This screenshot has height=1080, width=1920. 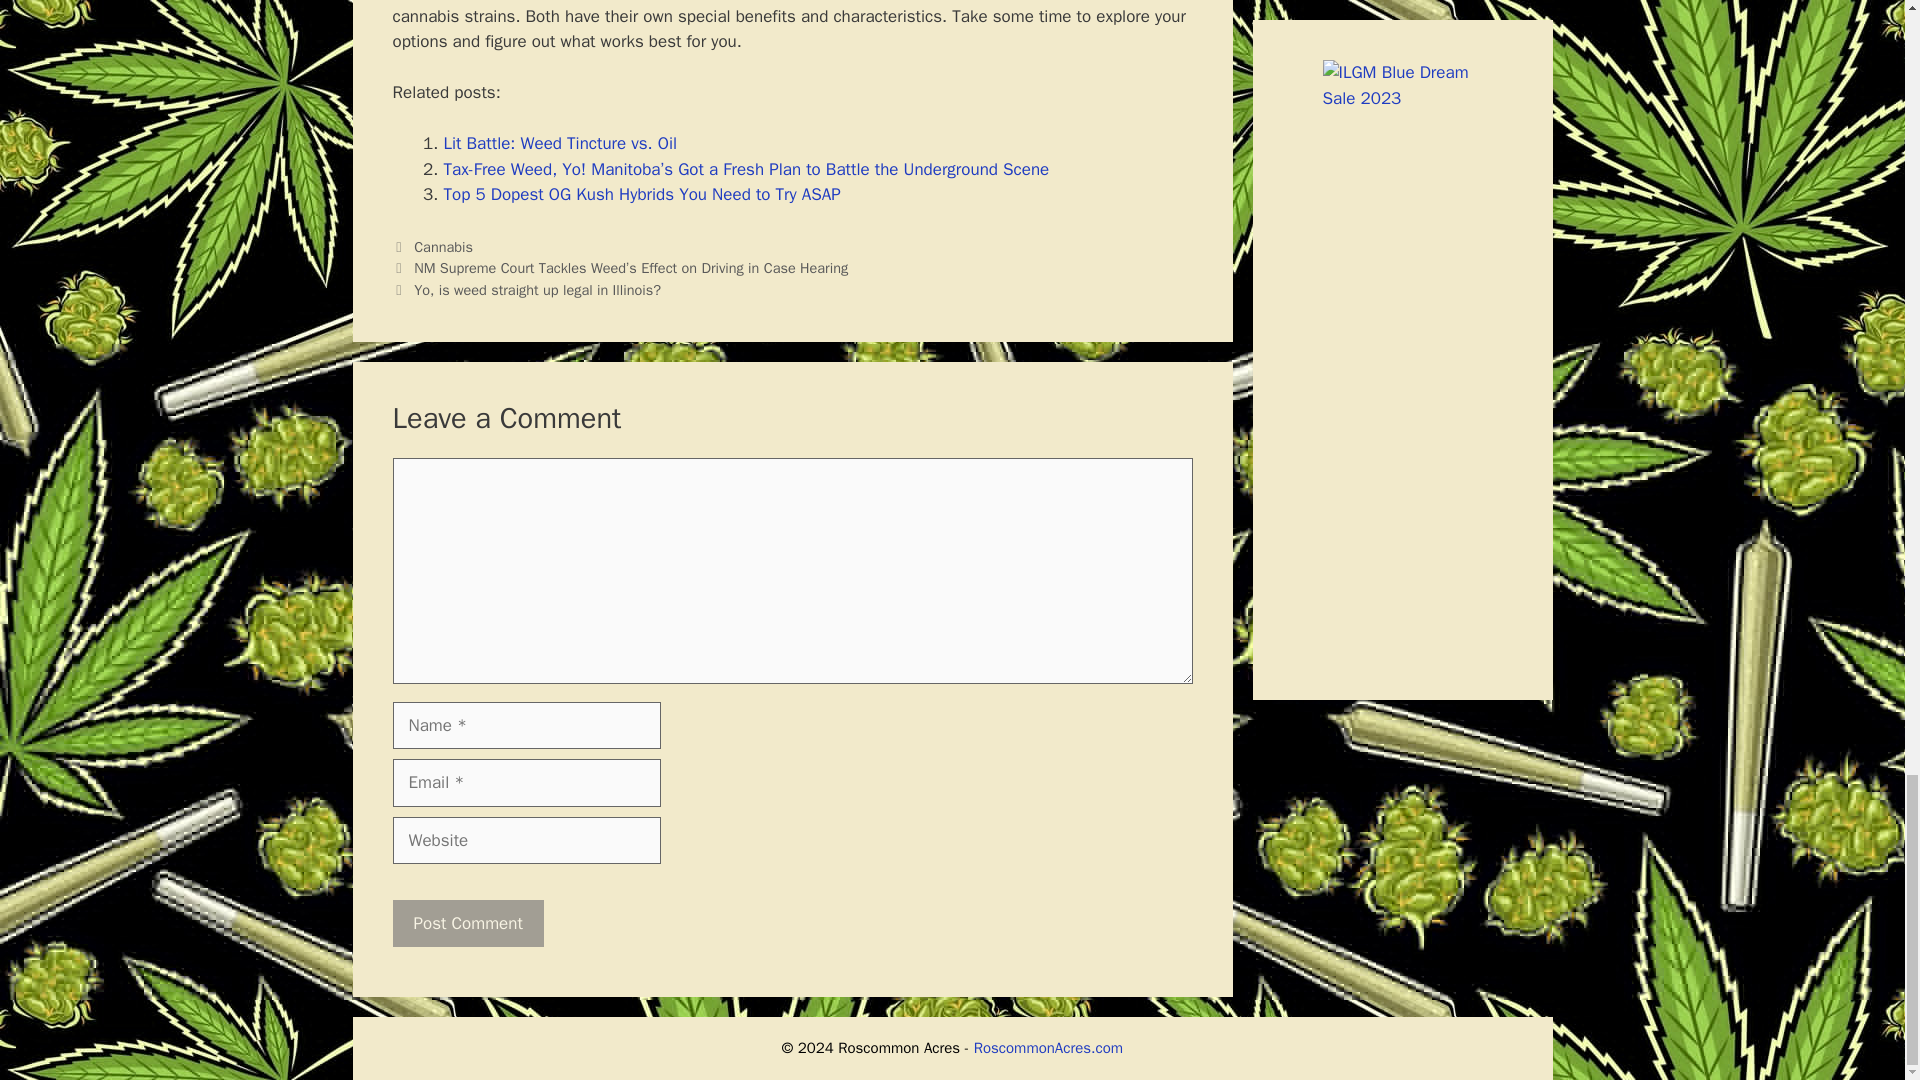 I want to click on Cannabis, so click(x=443, y=246).